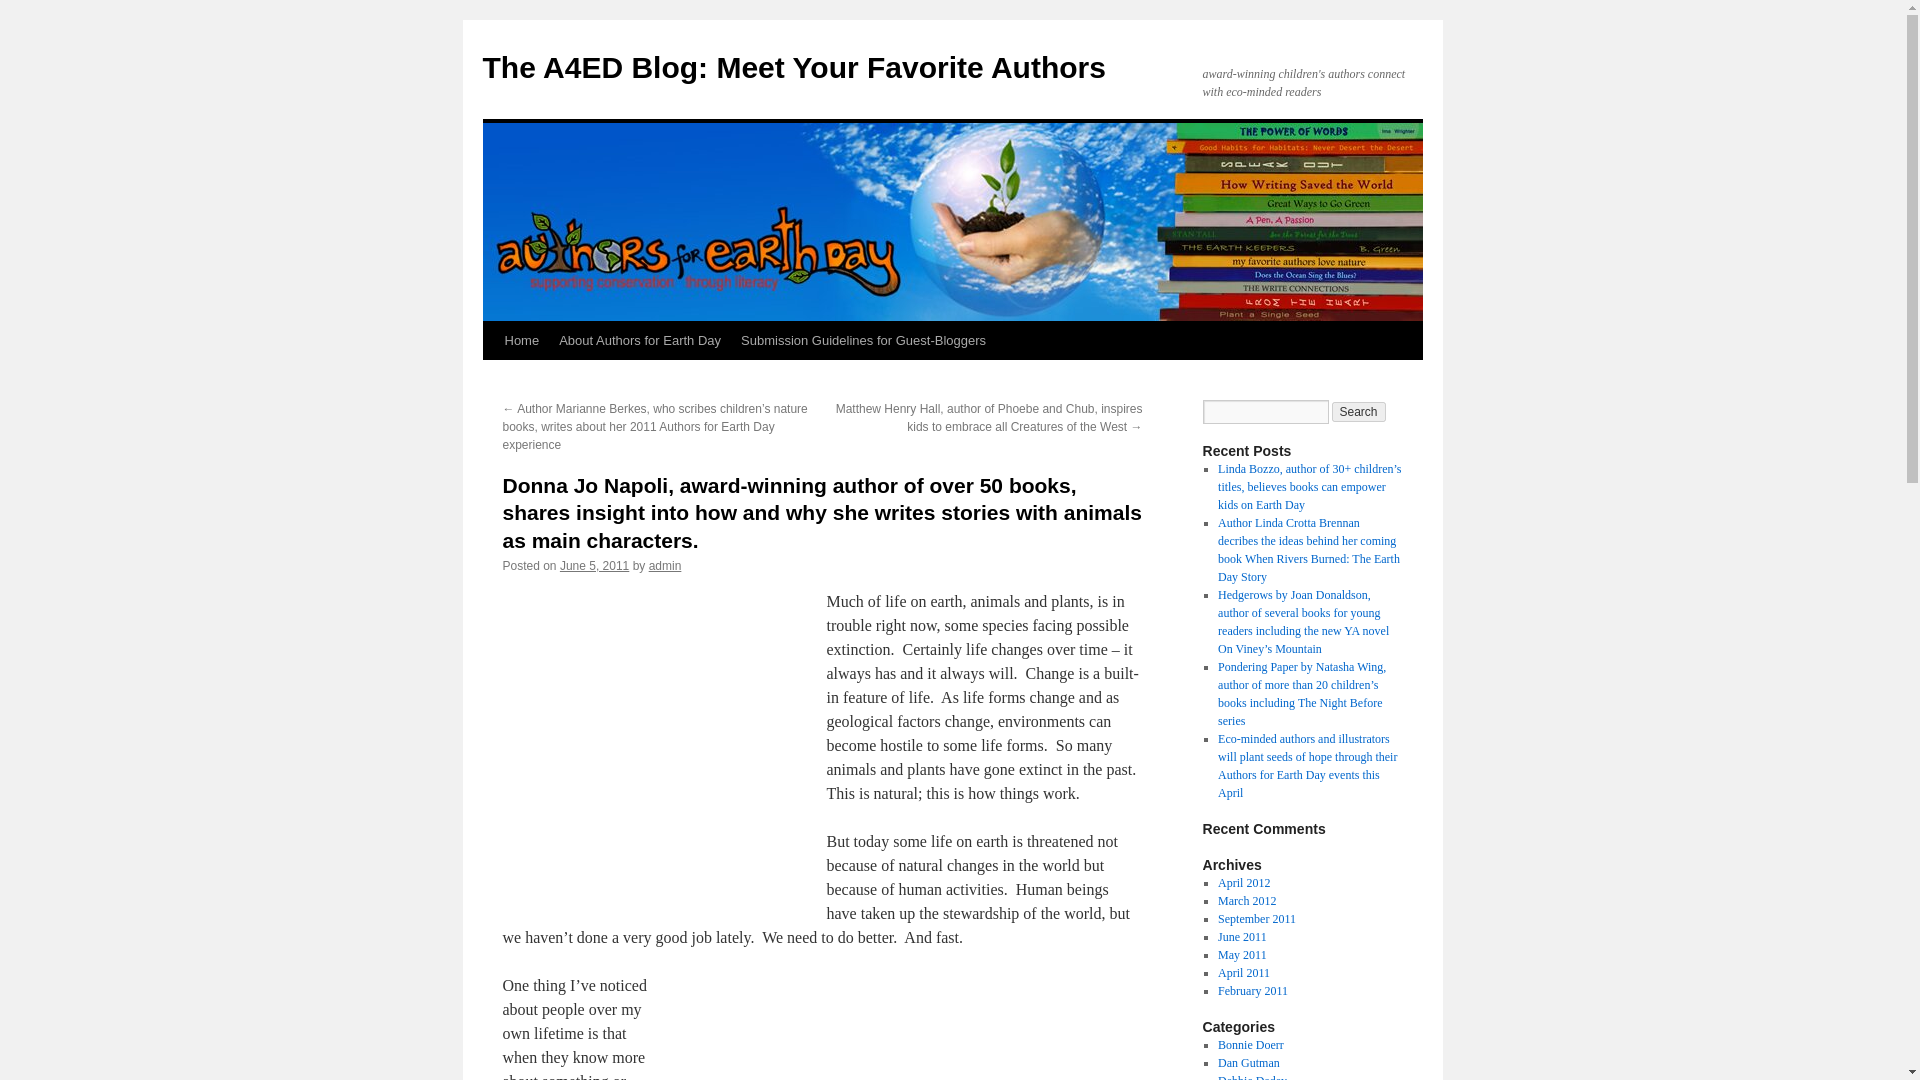 This screenshot has height=1080, width=1920. Describe the element at coordinates (1250, 1044) in the screenshot. I see `Bonnie Doerr` at that location.